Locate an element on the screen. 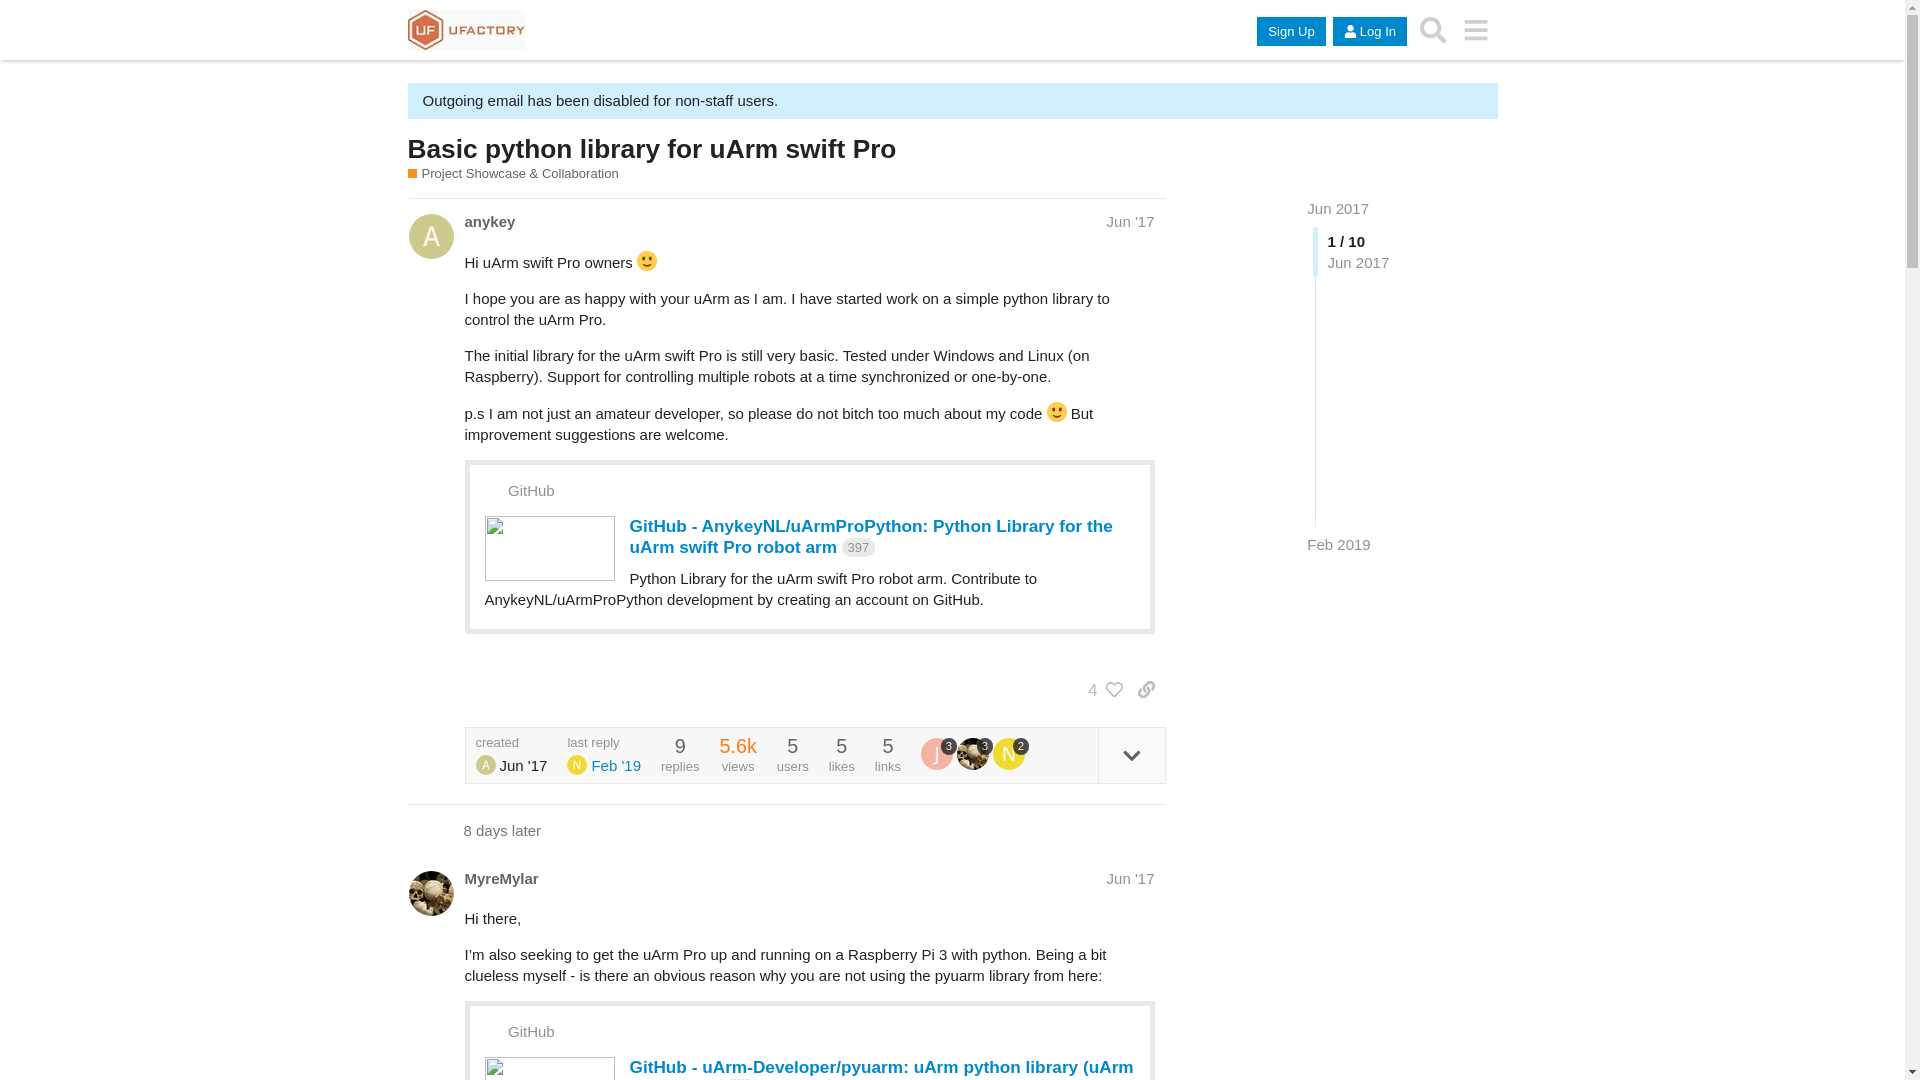 This screenshot has width=1920, height=1080. :slight_smile: is located at coordinates (647, 261).